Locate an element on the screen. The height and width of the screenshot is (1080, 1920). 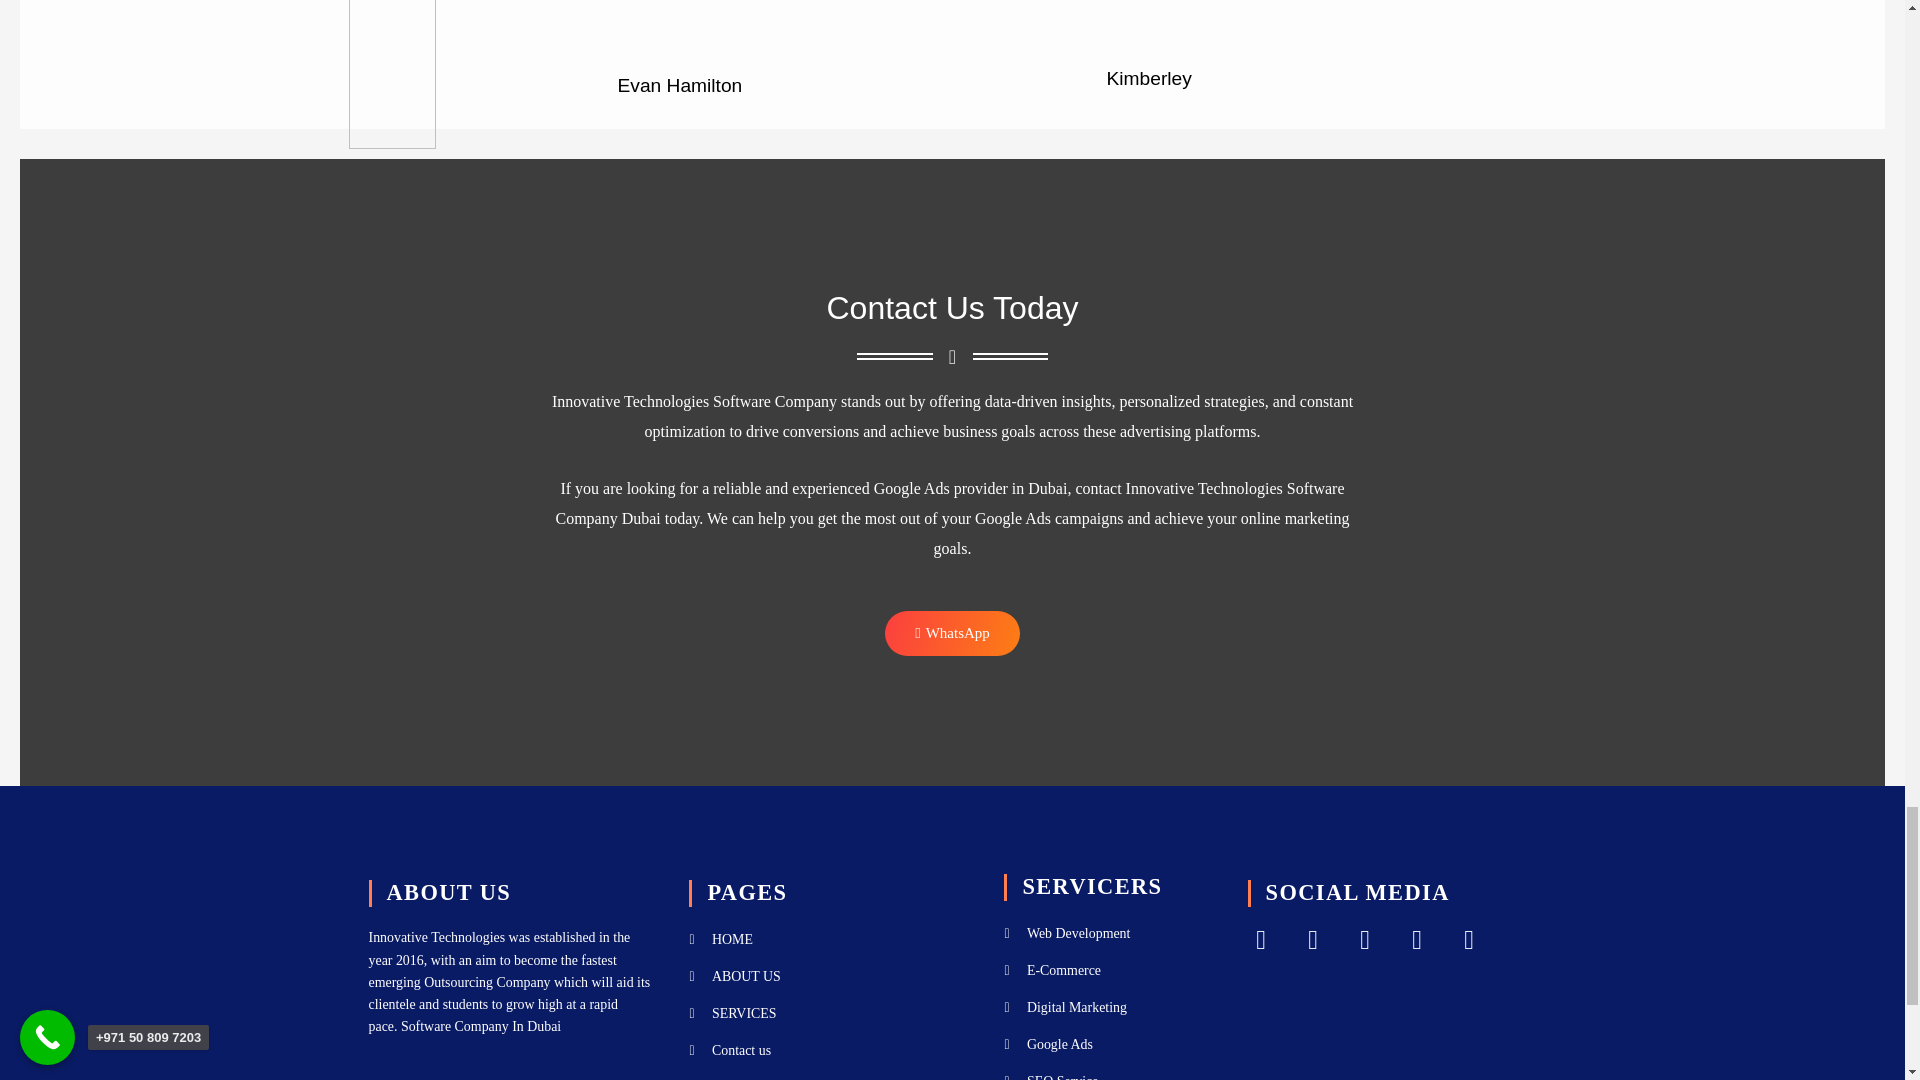
Google-plus is located at coordinates (1364, 940).